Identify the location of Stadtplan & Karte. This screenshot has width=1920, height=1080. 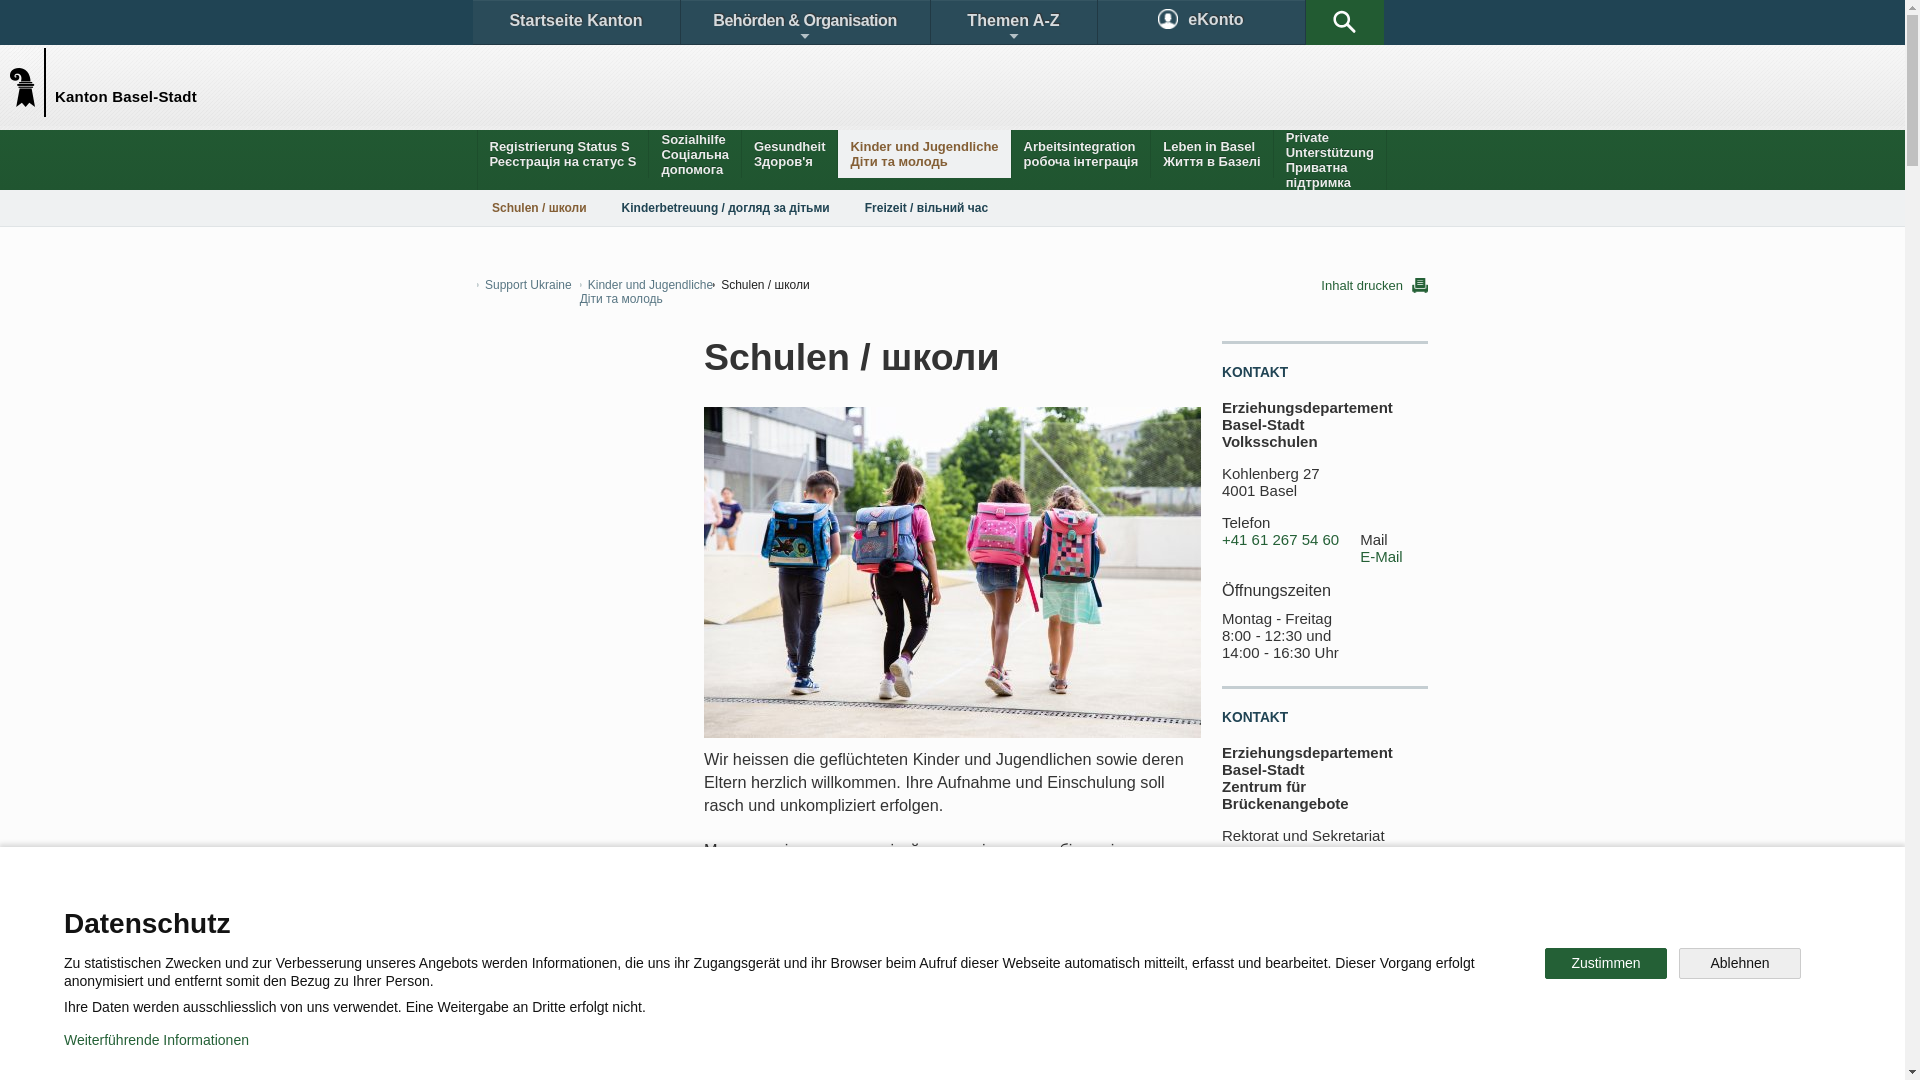
(666, 914).